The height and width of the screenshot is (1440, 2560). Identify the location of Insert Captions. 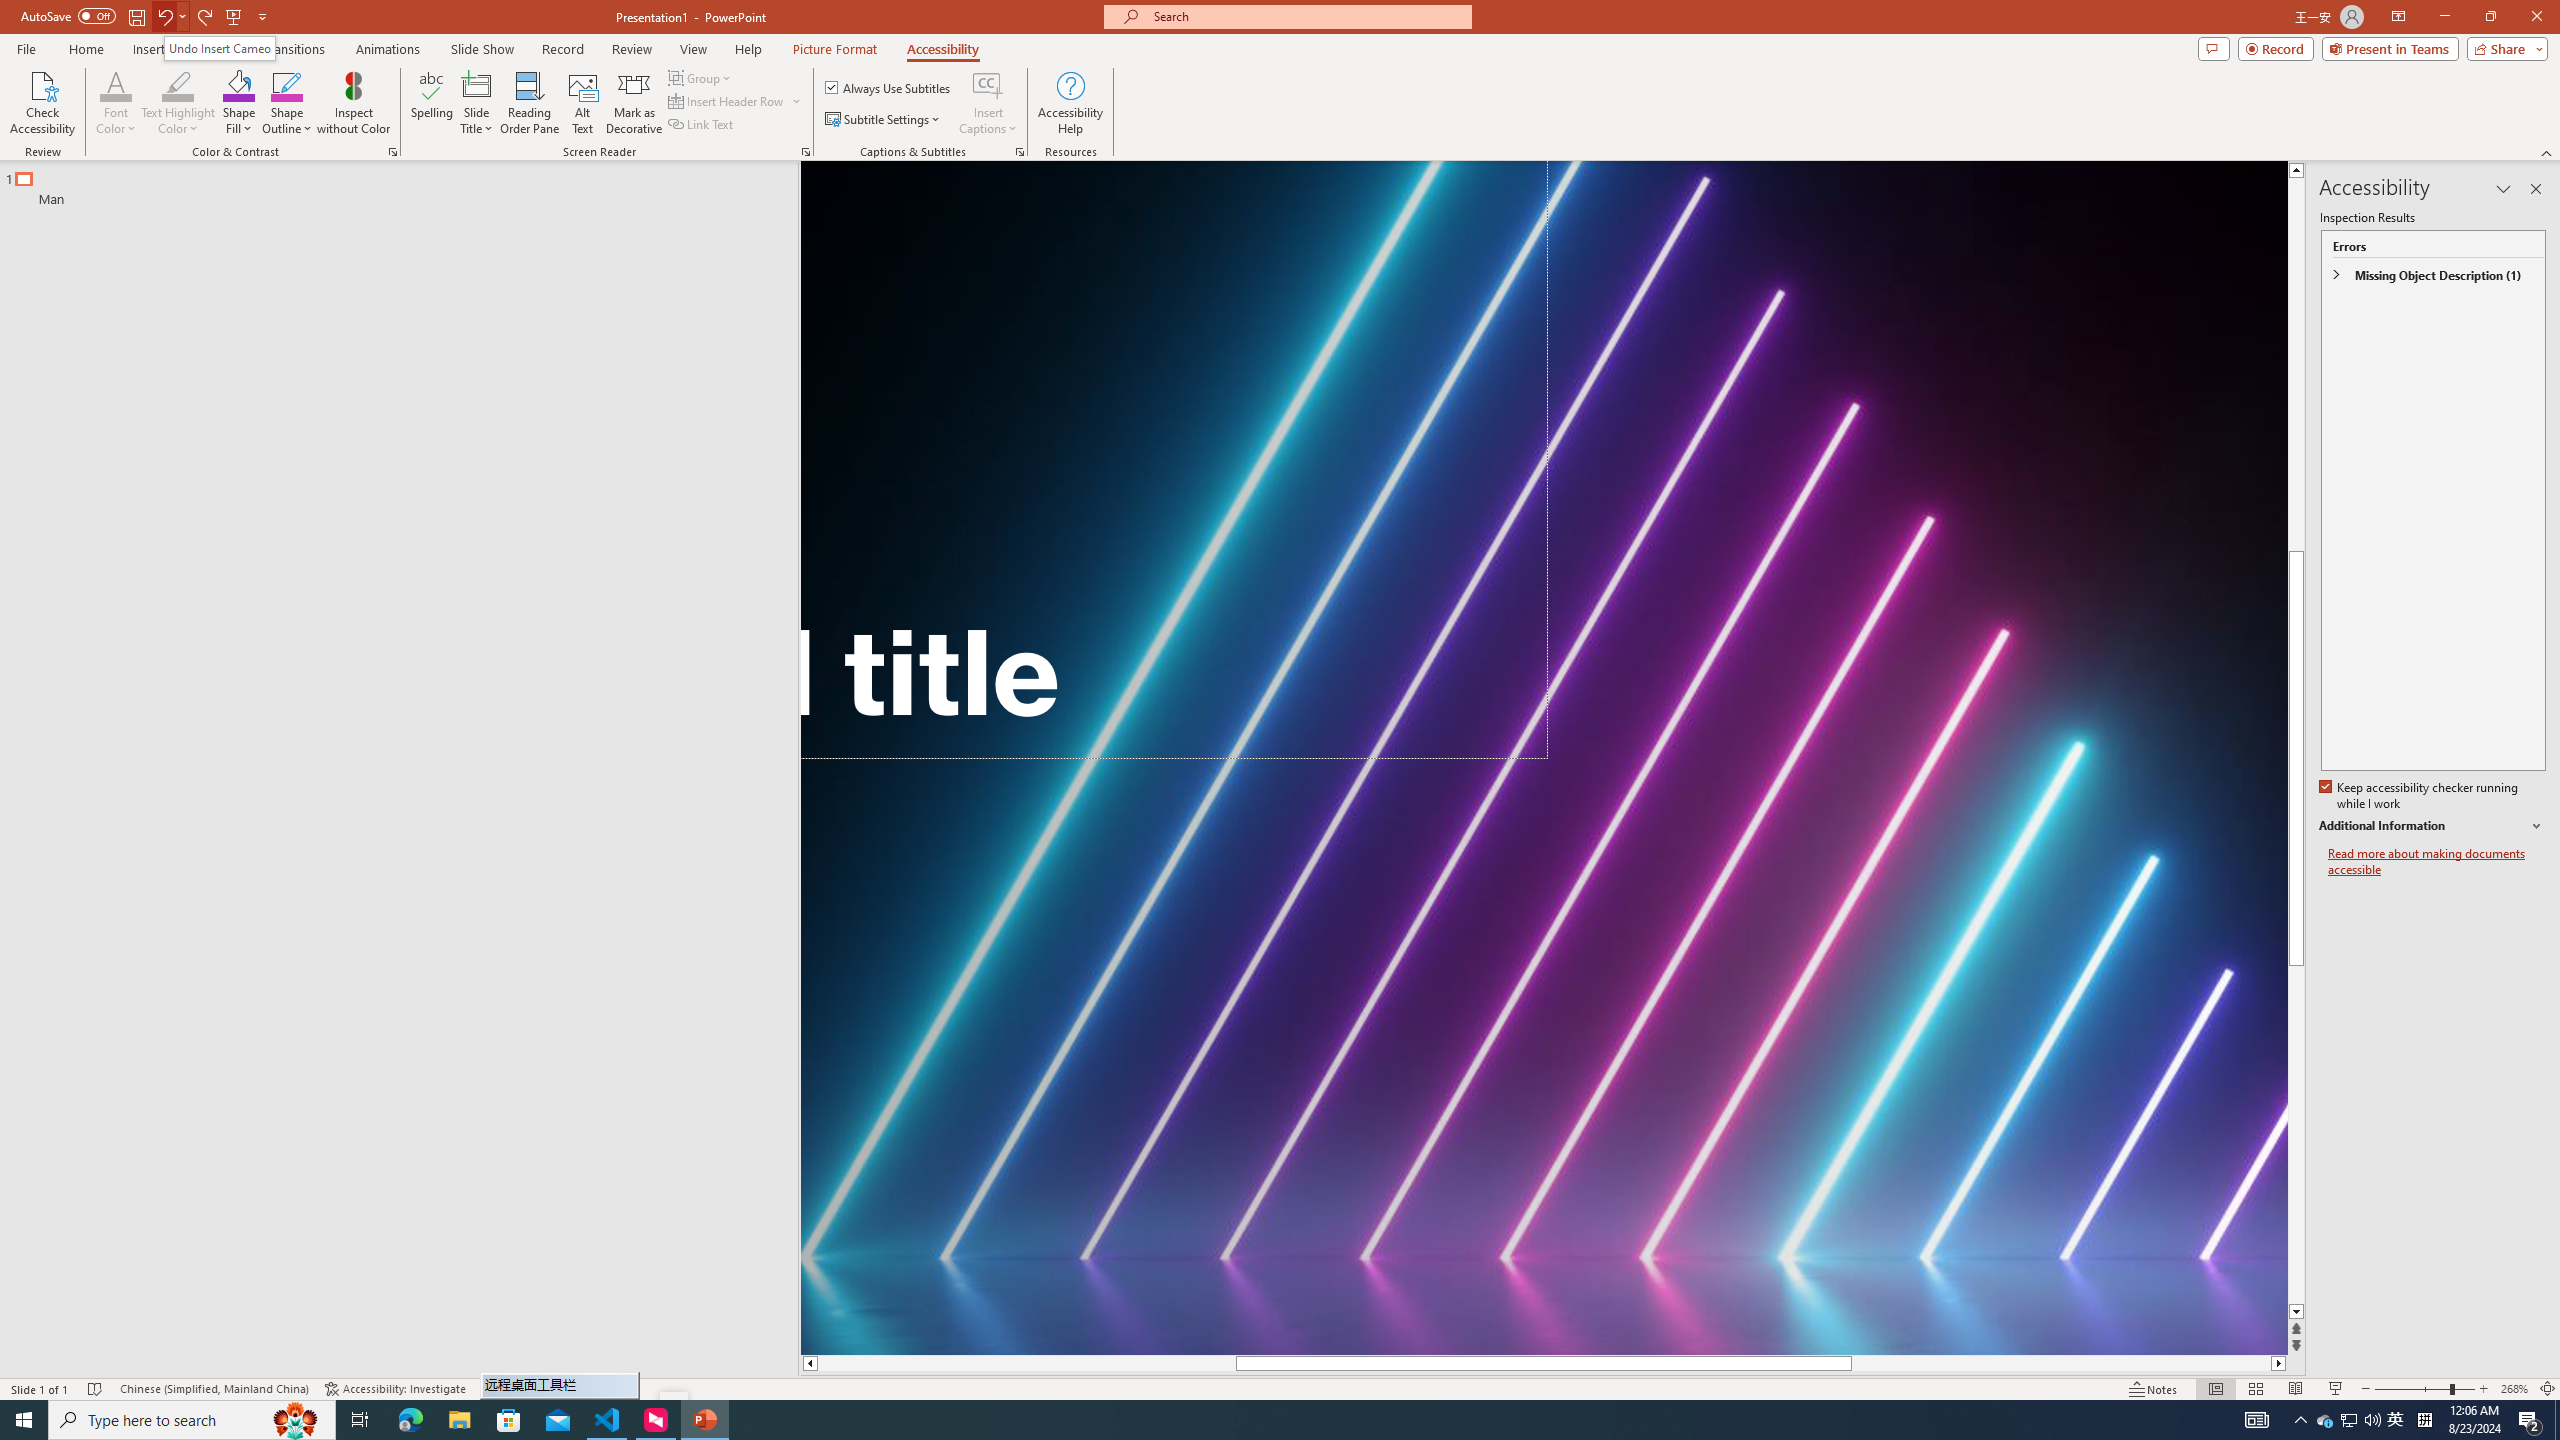
(988, 85).